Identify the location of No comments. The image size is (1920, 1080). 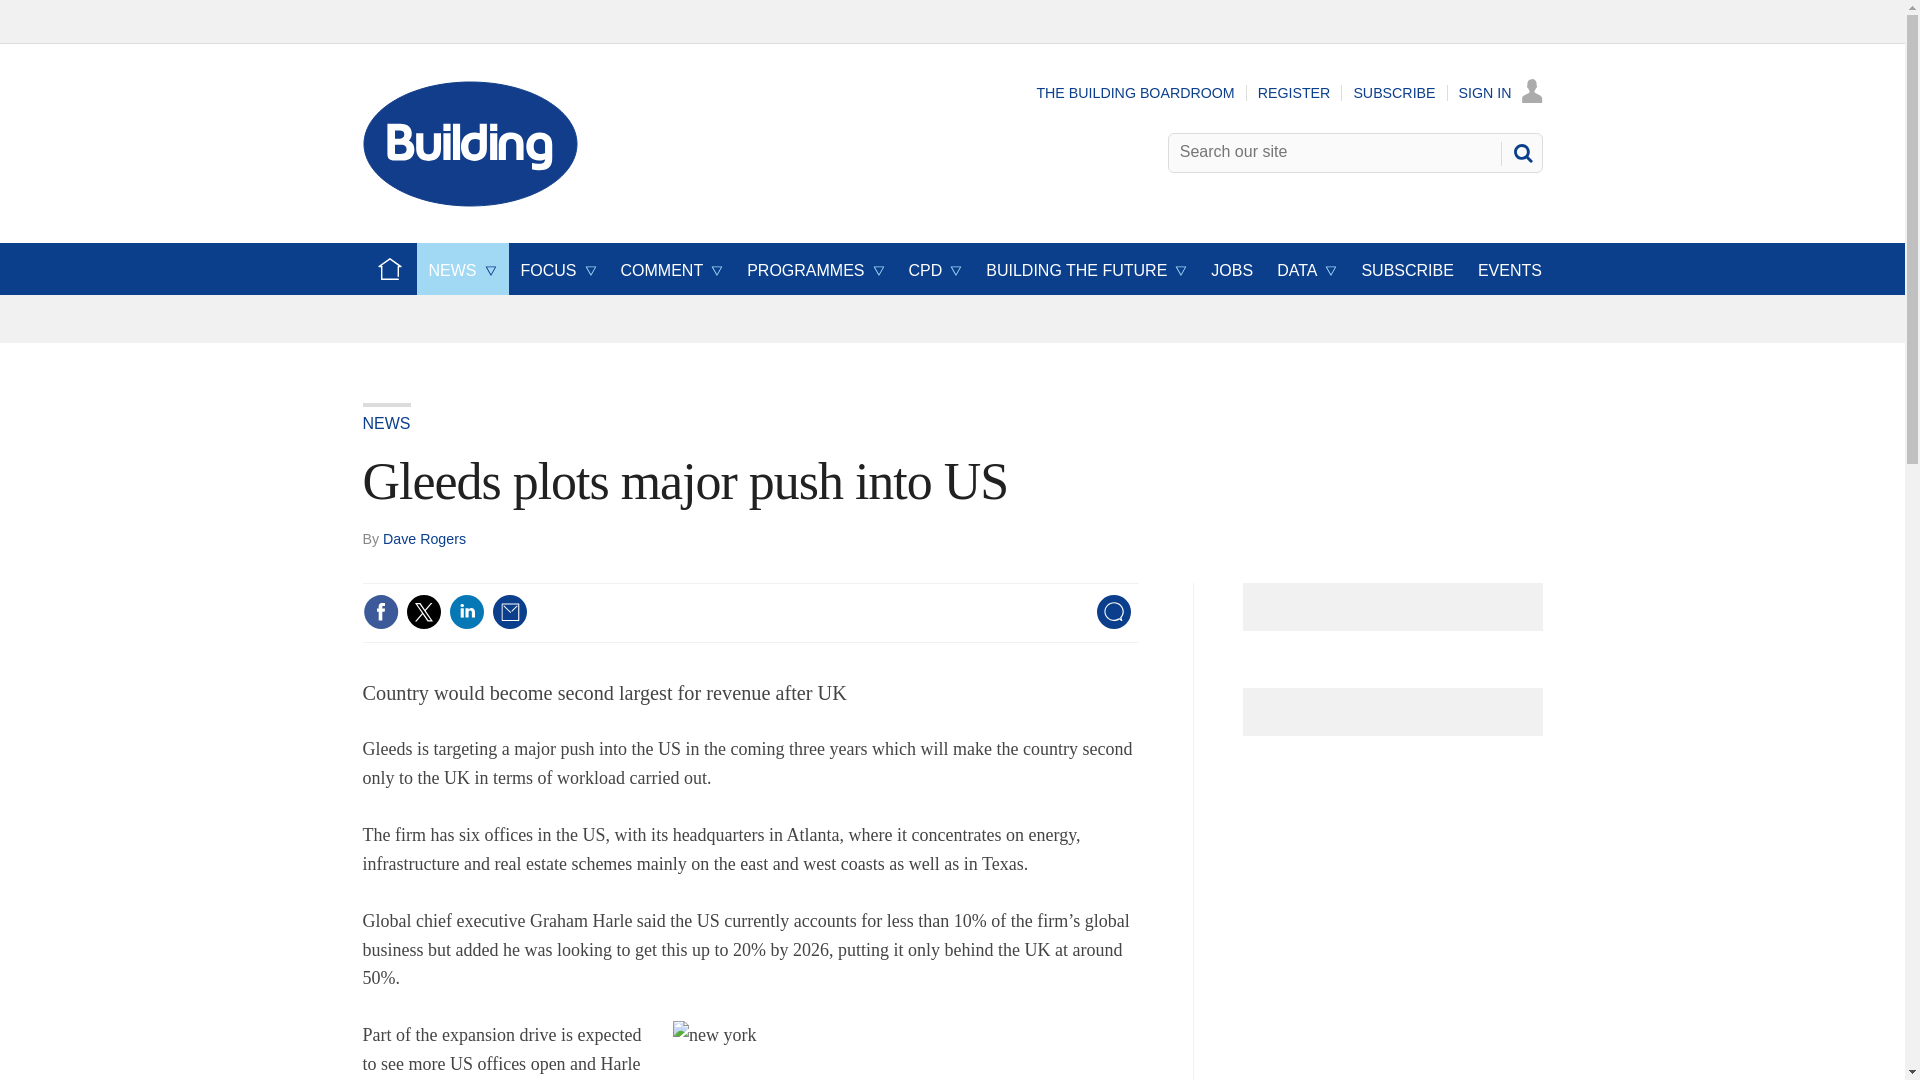
(1108, 624).